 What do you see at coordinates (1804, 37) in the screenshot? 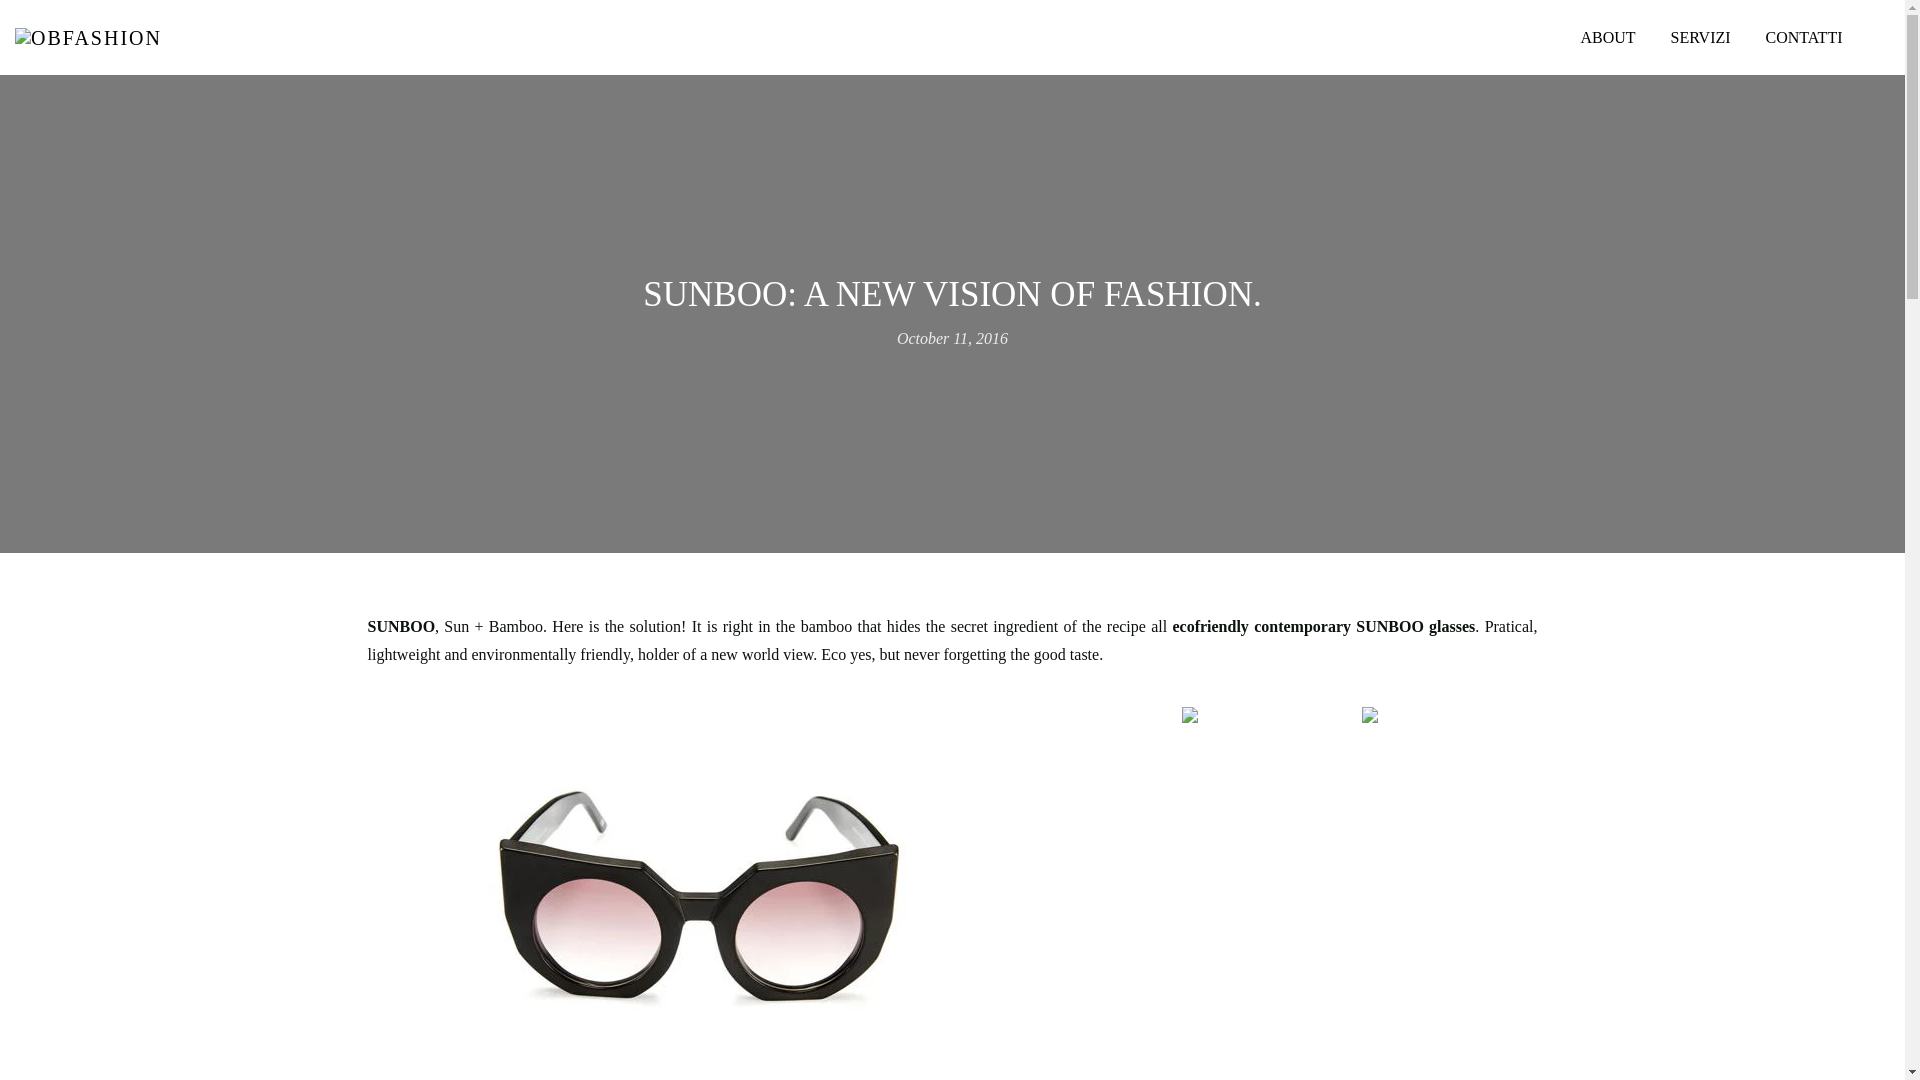
I see `CONTATTI` at bounding box center [1804, 37].